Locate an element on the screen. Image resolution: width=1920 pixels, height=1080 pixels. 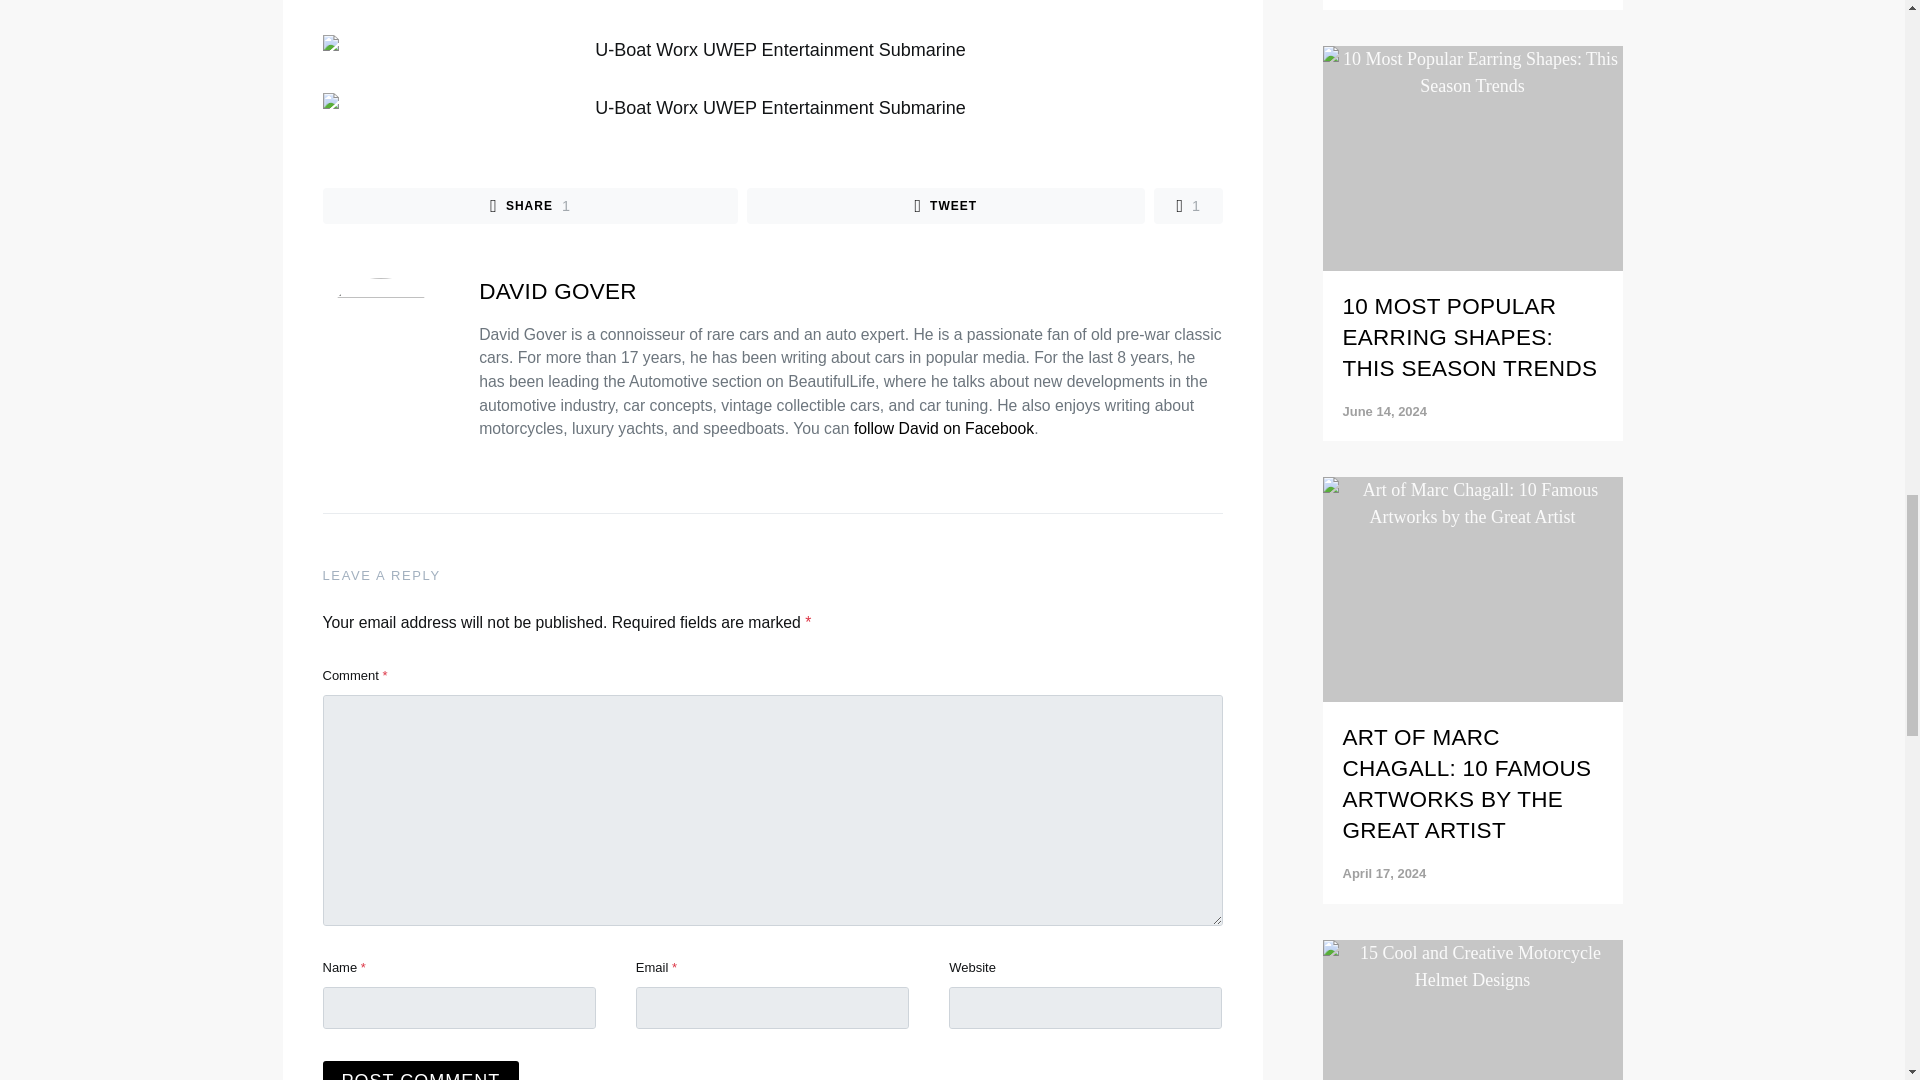
1 is located at coordinates (1466, 2).